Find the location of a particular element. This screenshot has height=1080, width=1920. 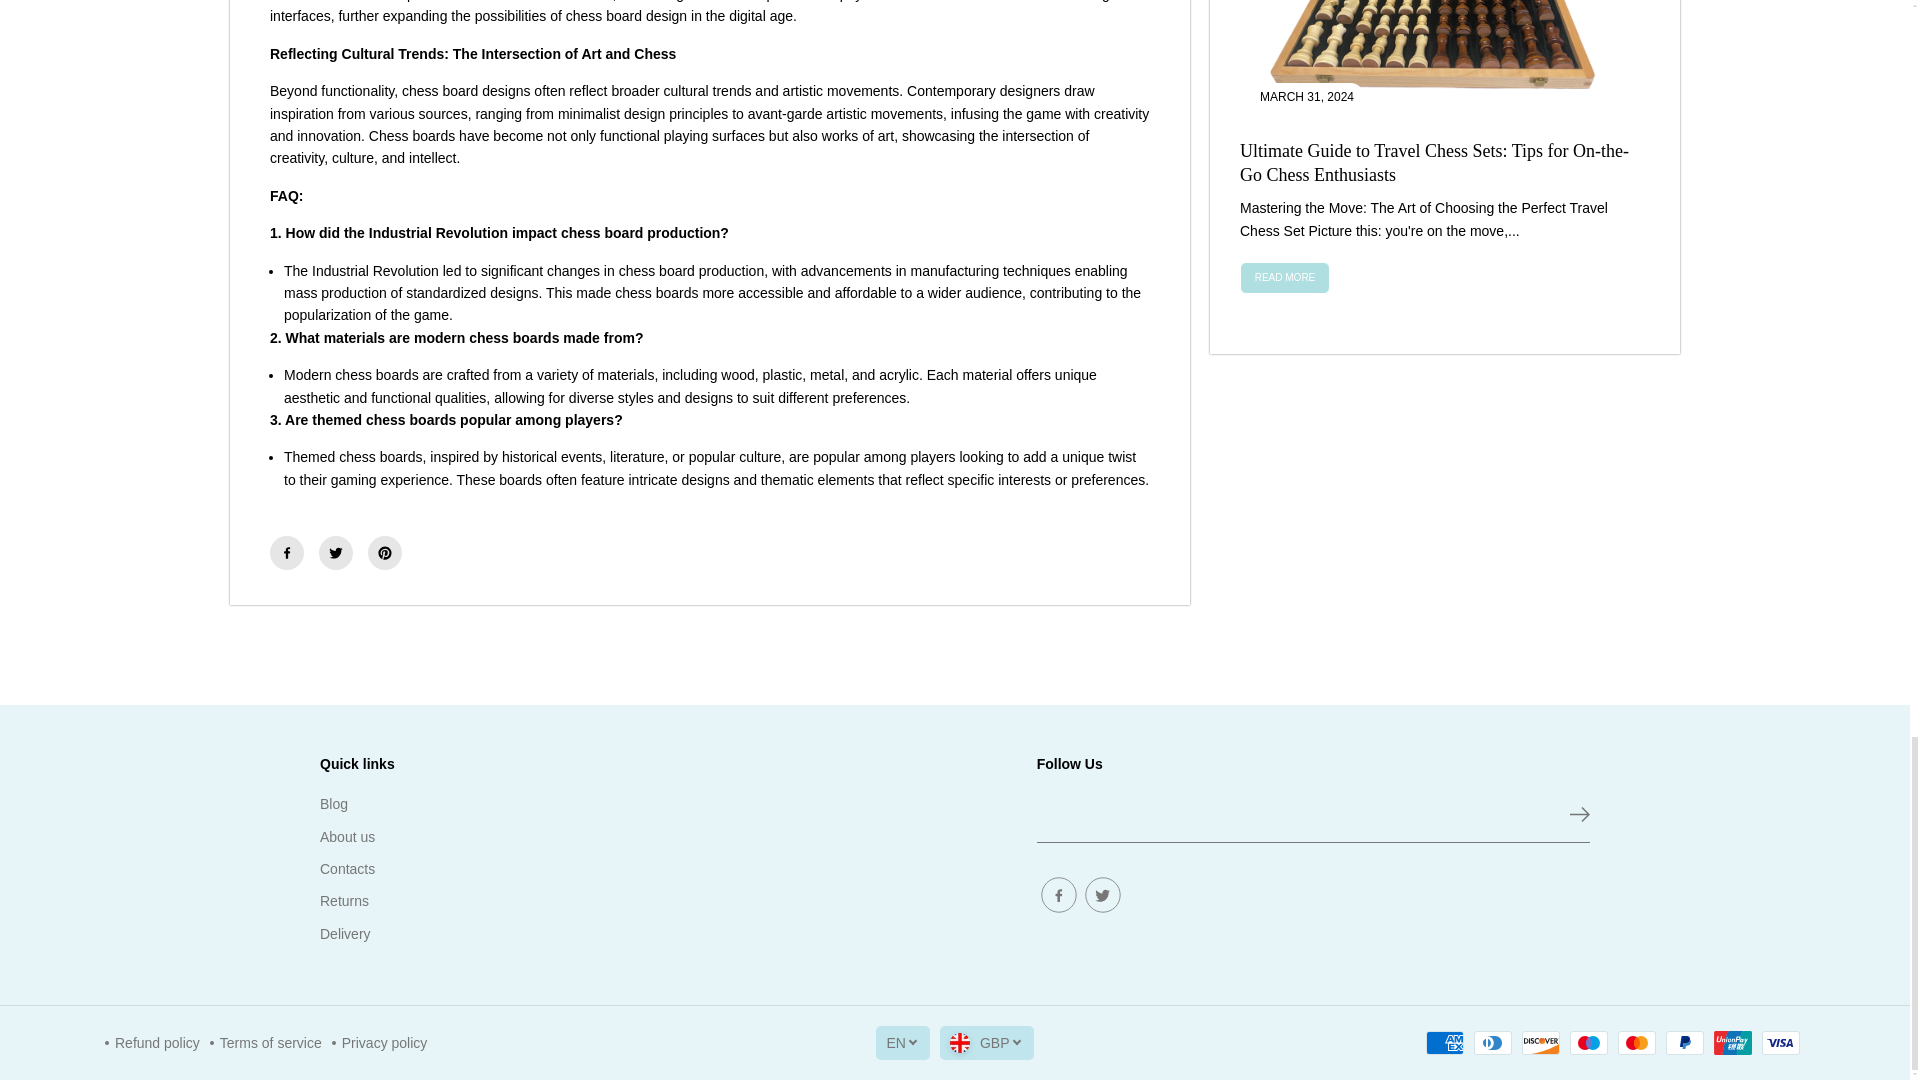

Facebook is located at coordinates (286, 552).